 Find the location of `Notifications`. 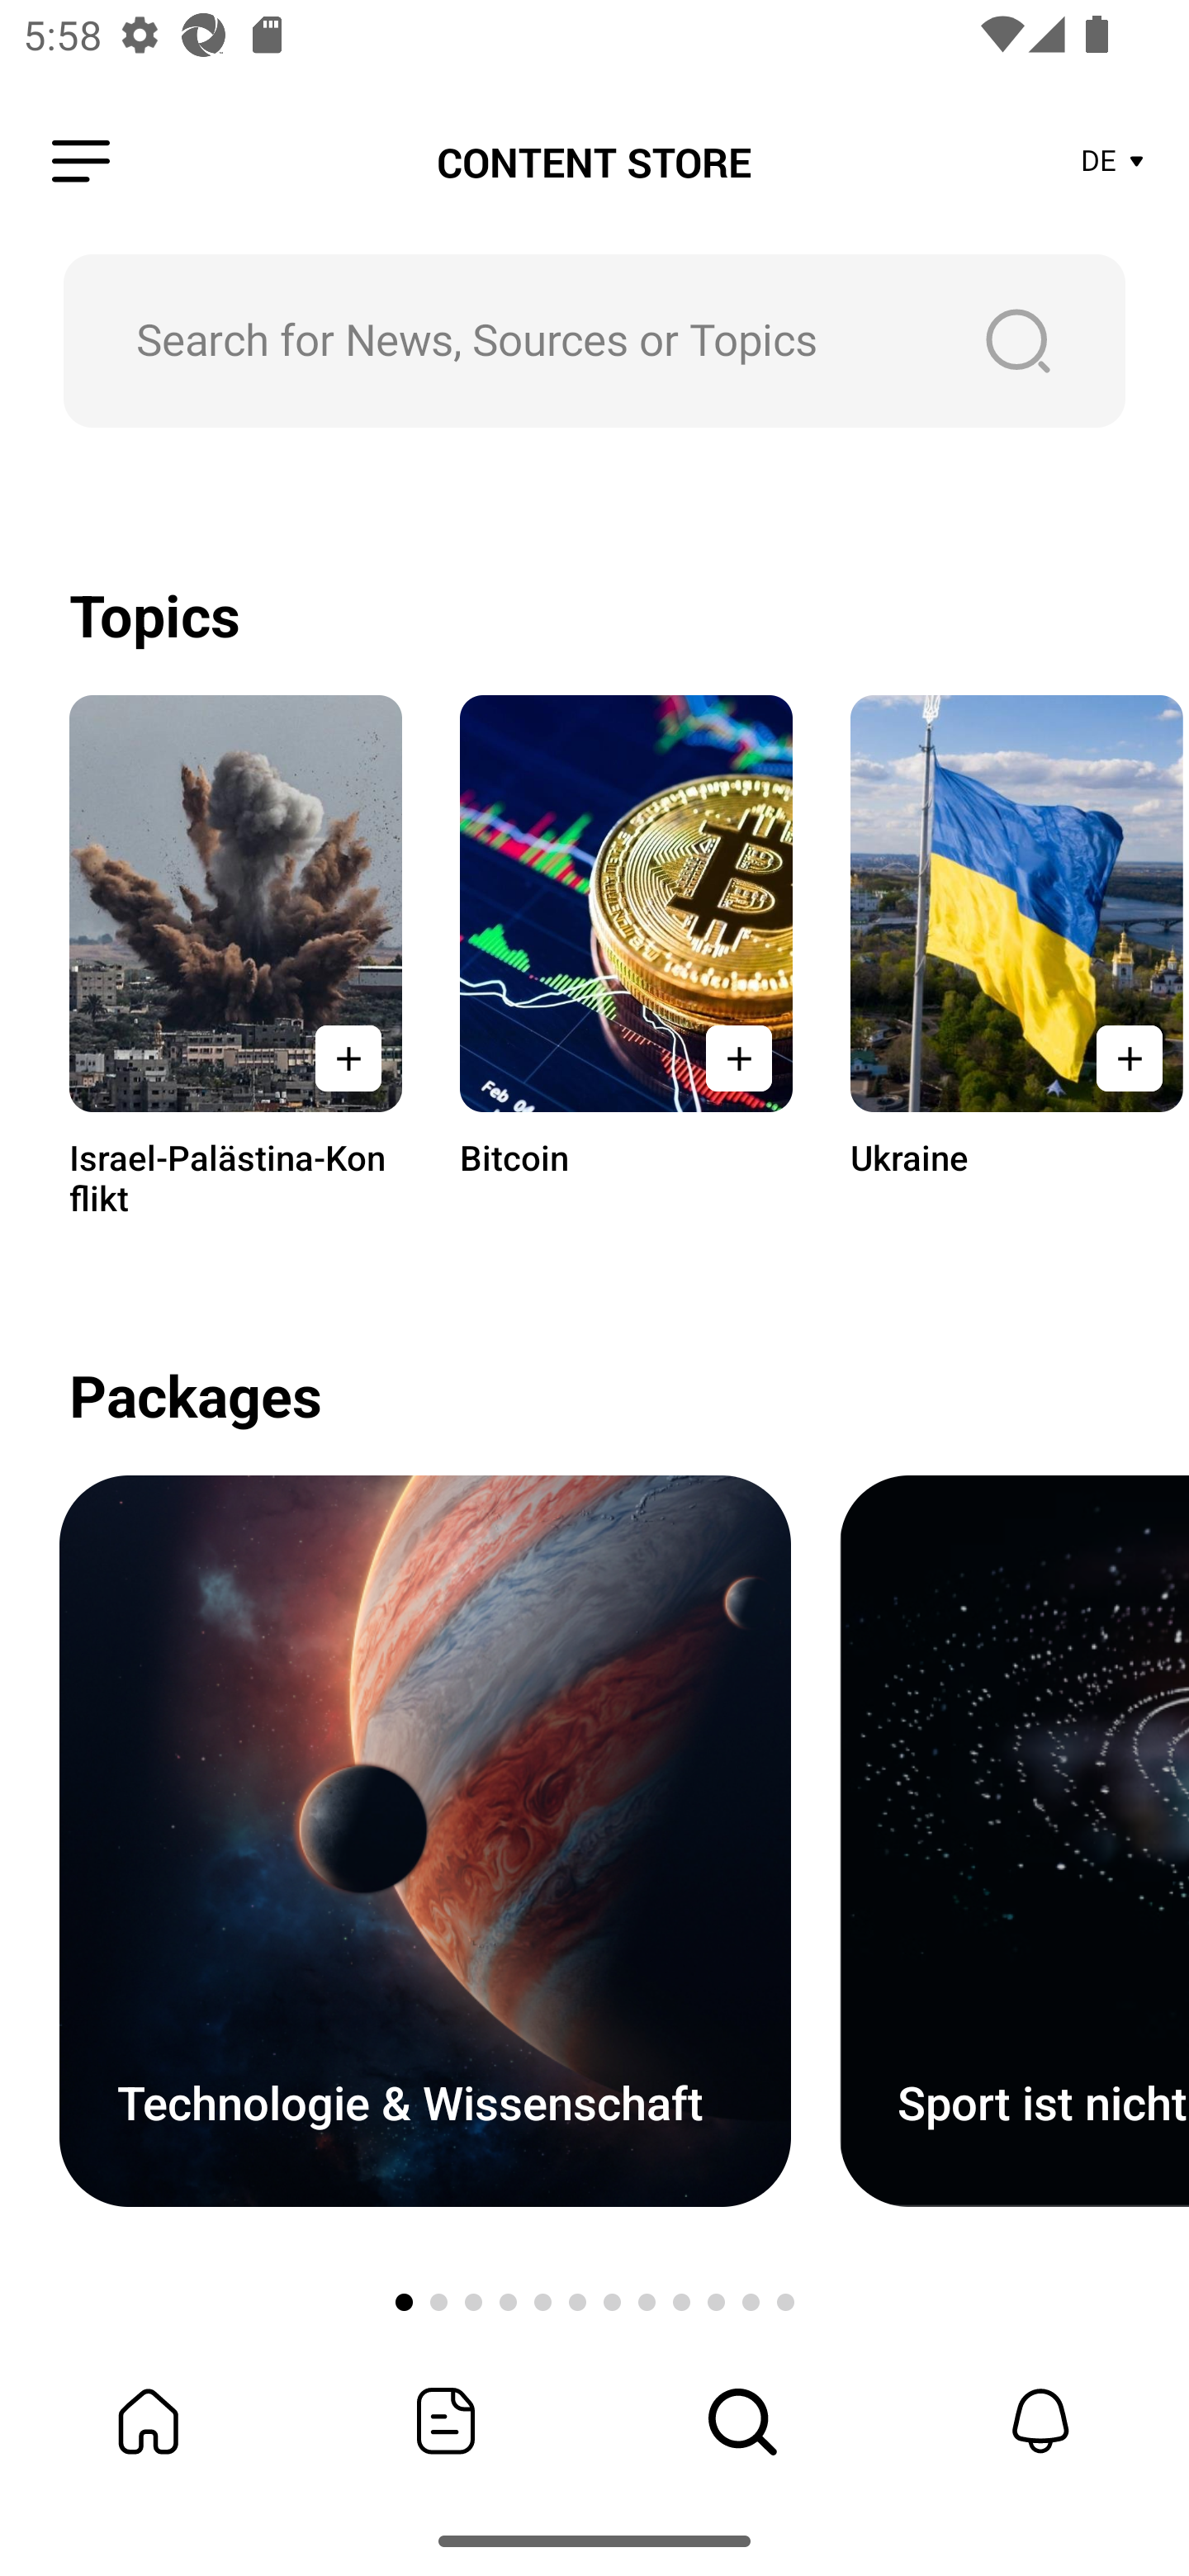

Notifications is located at coordinates (1040, 2421).